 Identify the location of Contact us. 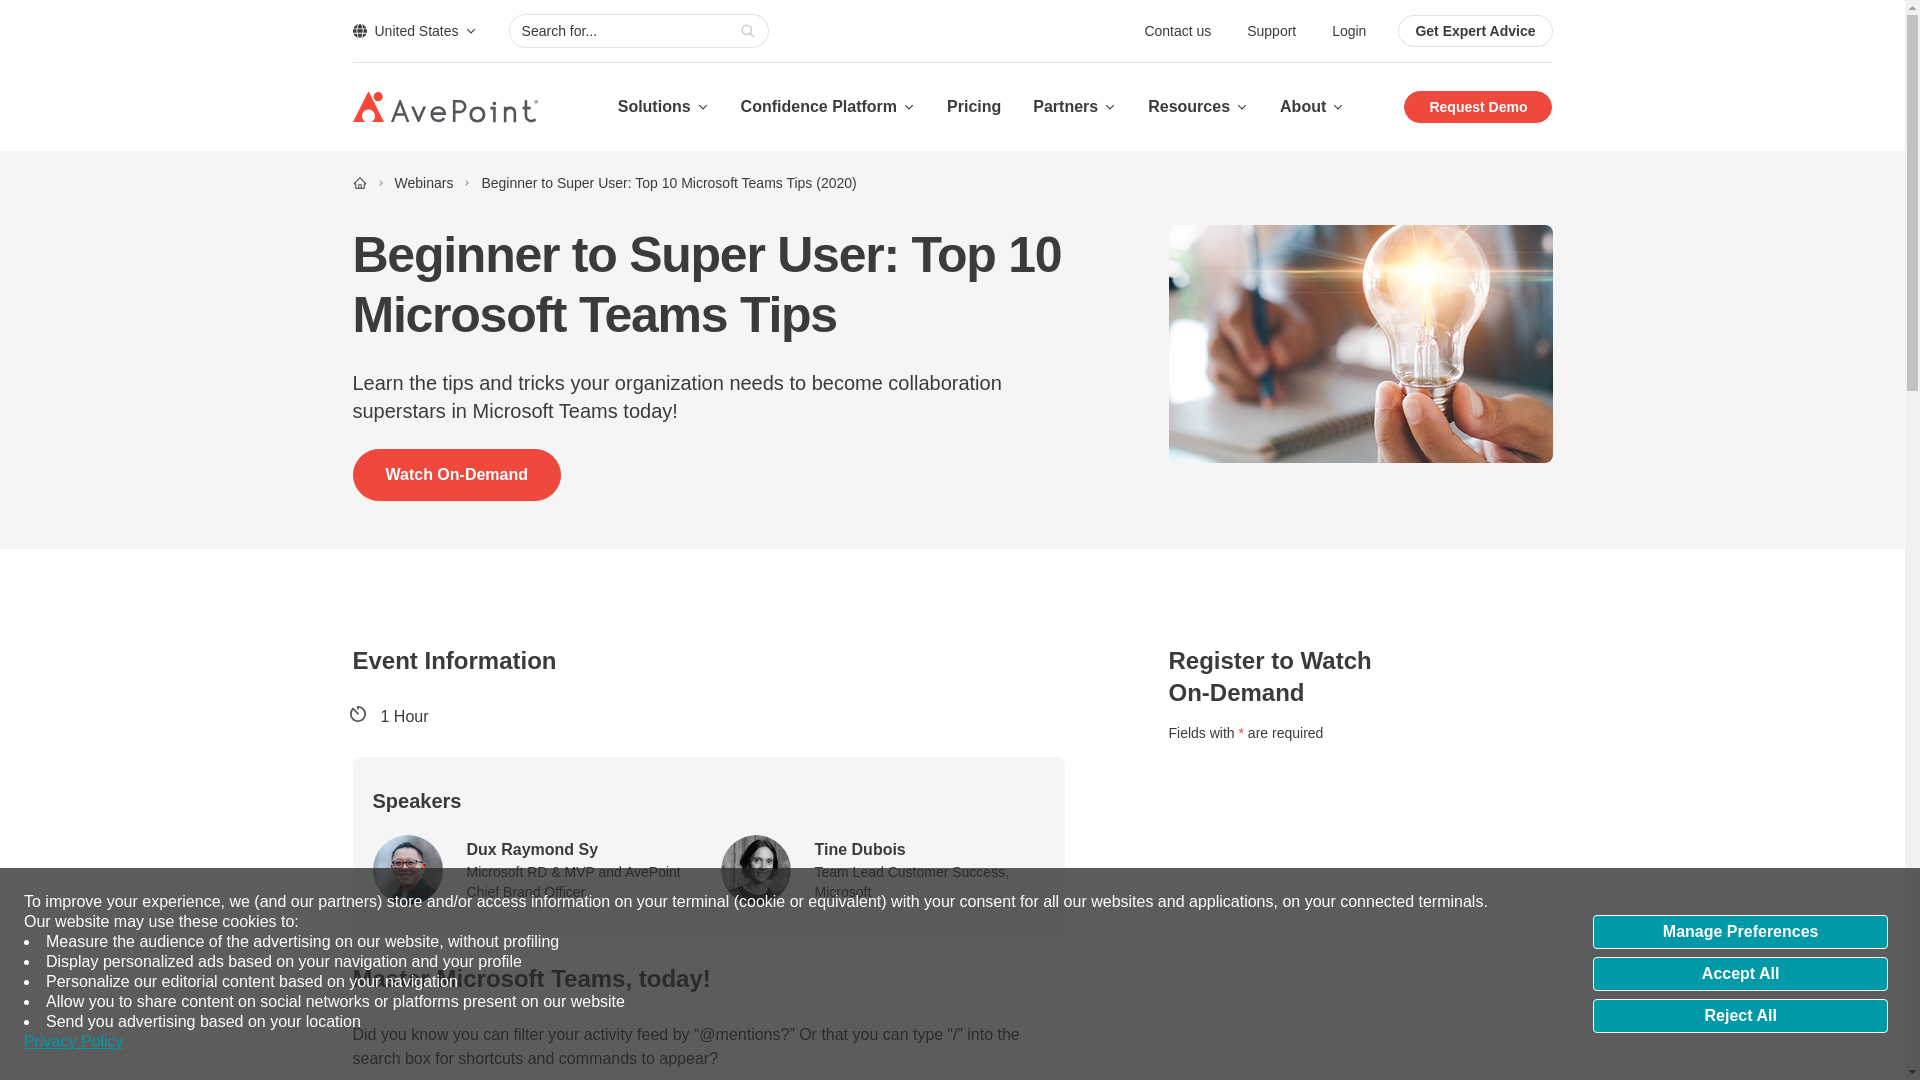
(1180, 30).